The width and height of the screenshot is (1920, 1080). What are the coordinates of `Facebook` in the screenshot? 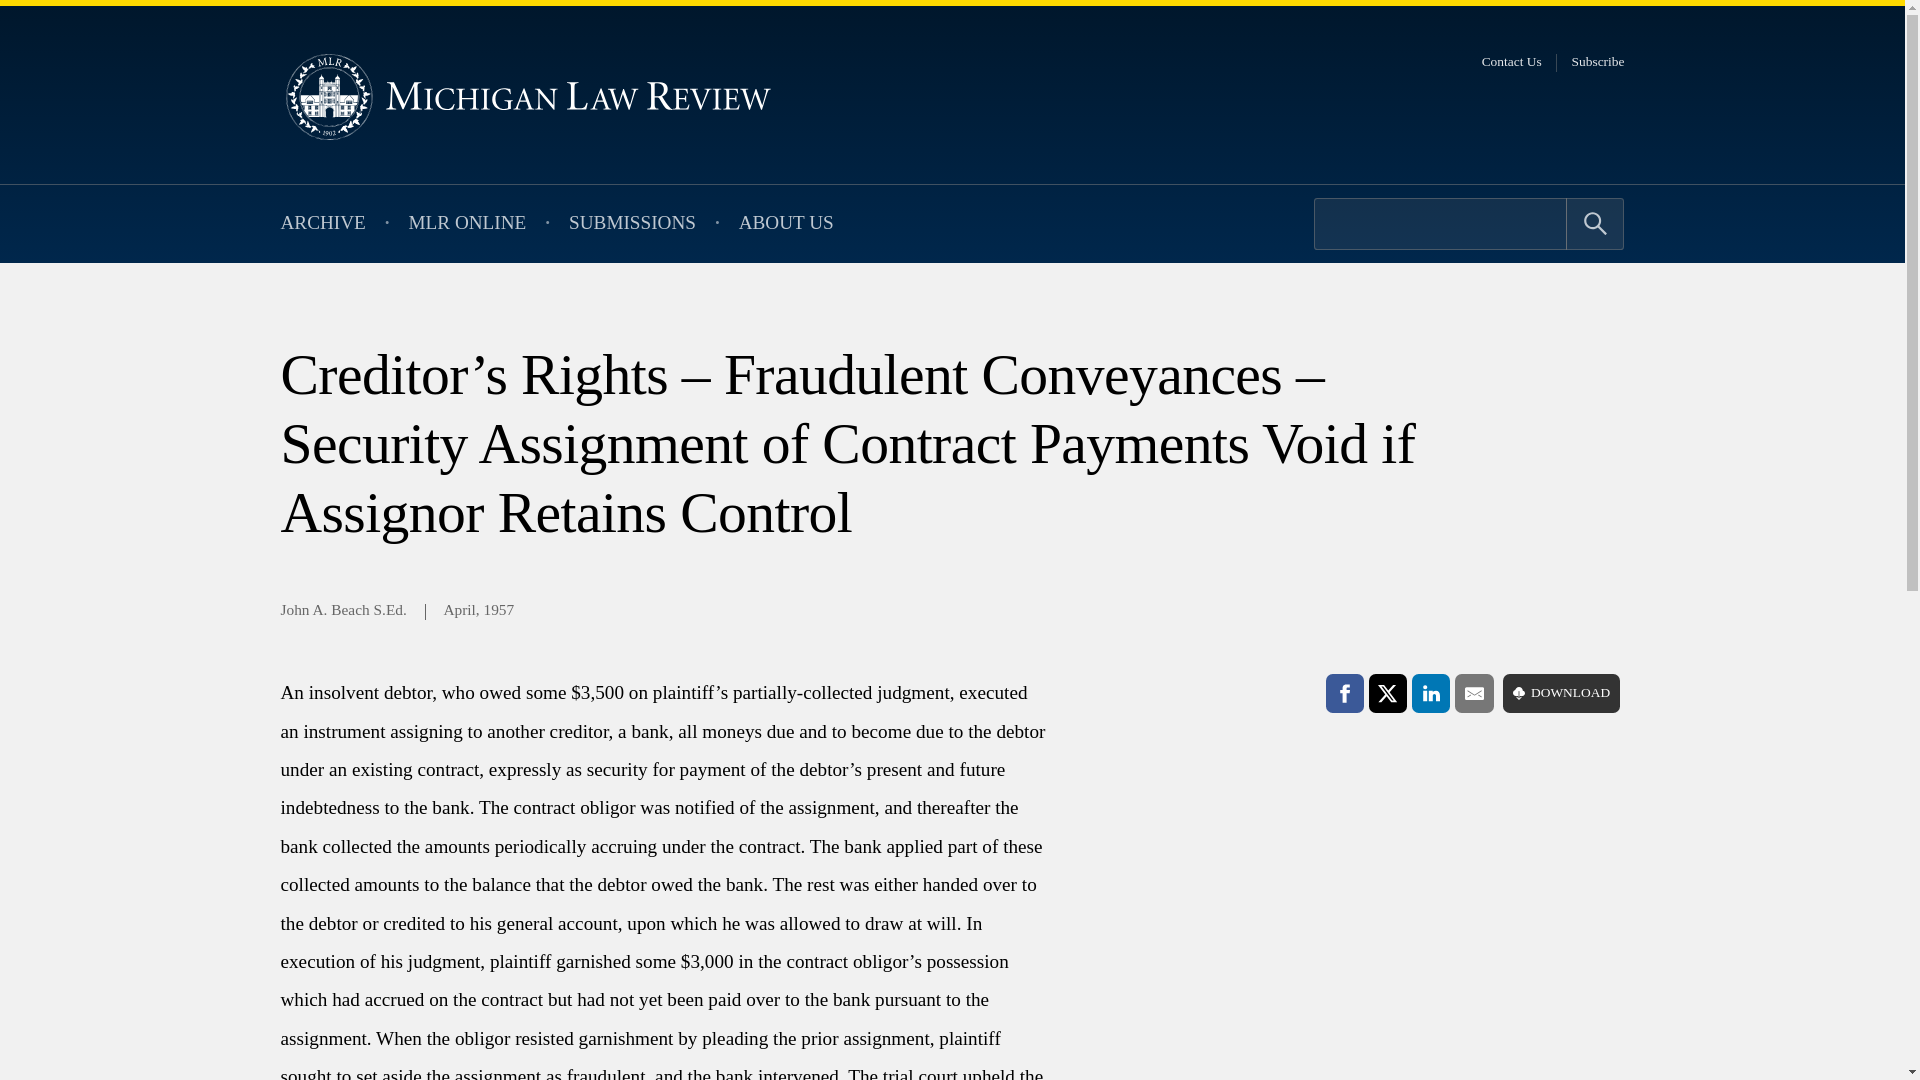 It's located at (1344, 692).